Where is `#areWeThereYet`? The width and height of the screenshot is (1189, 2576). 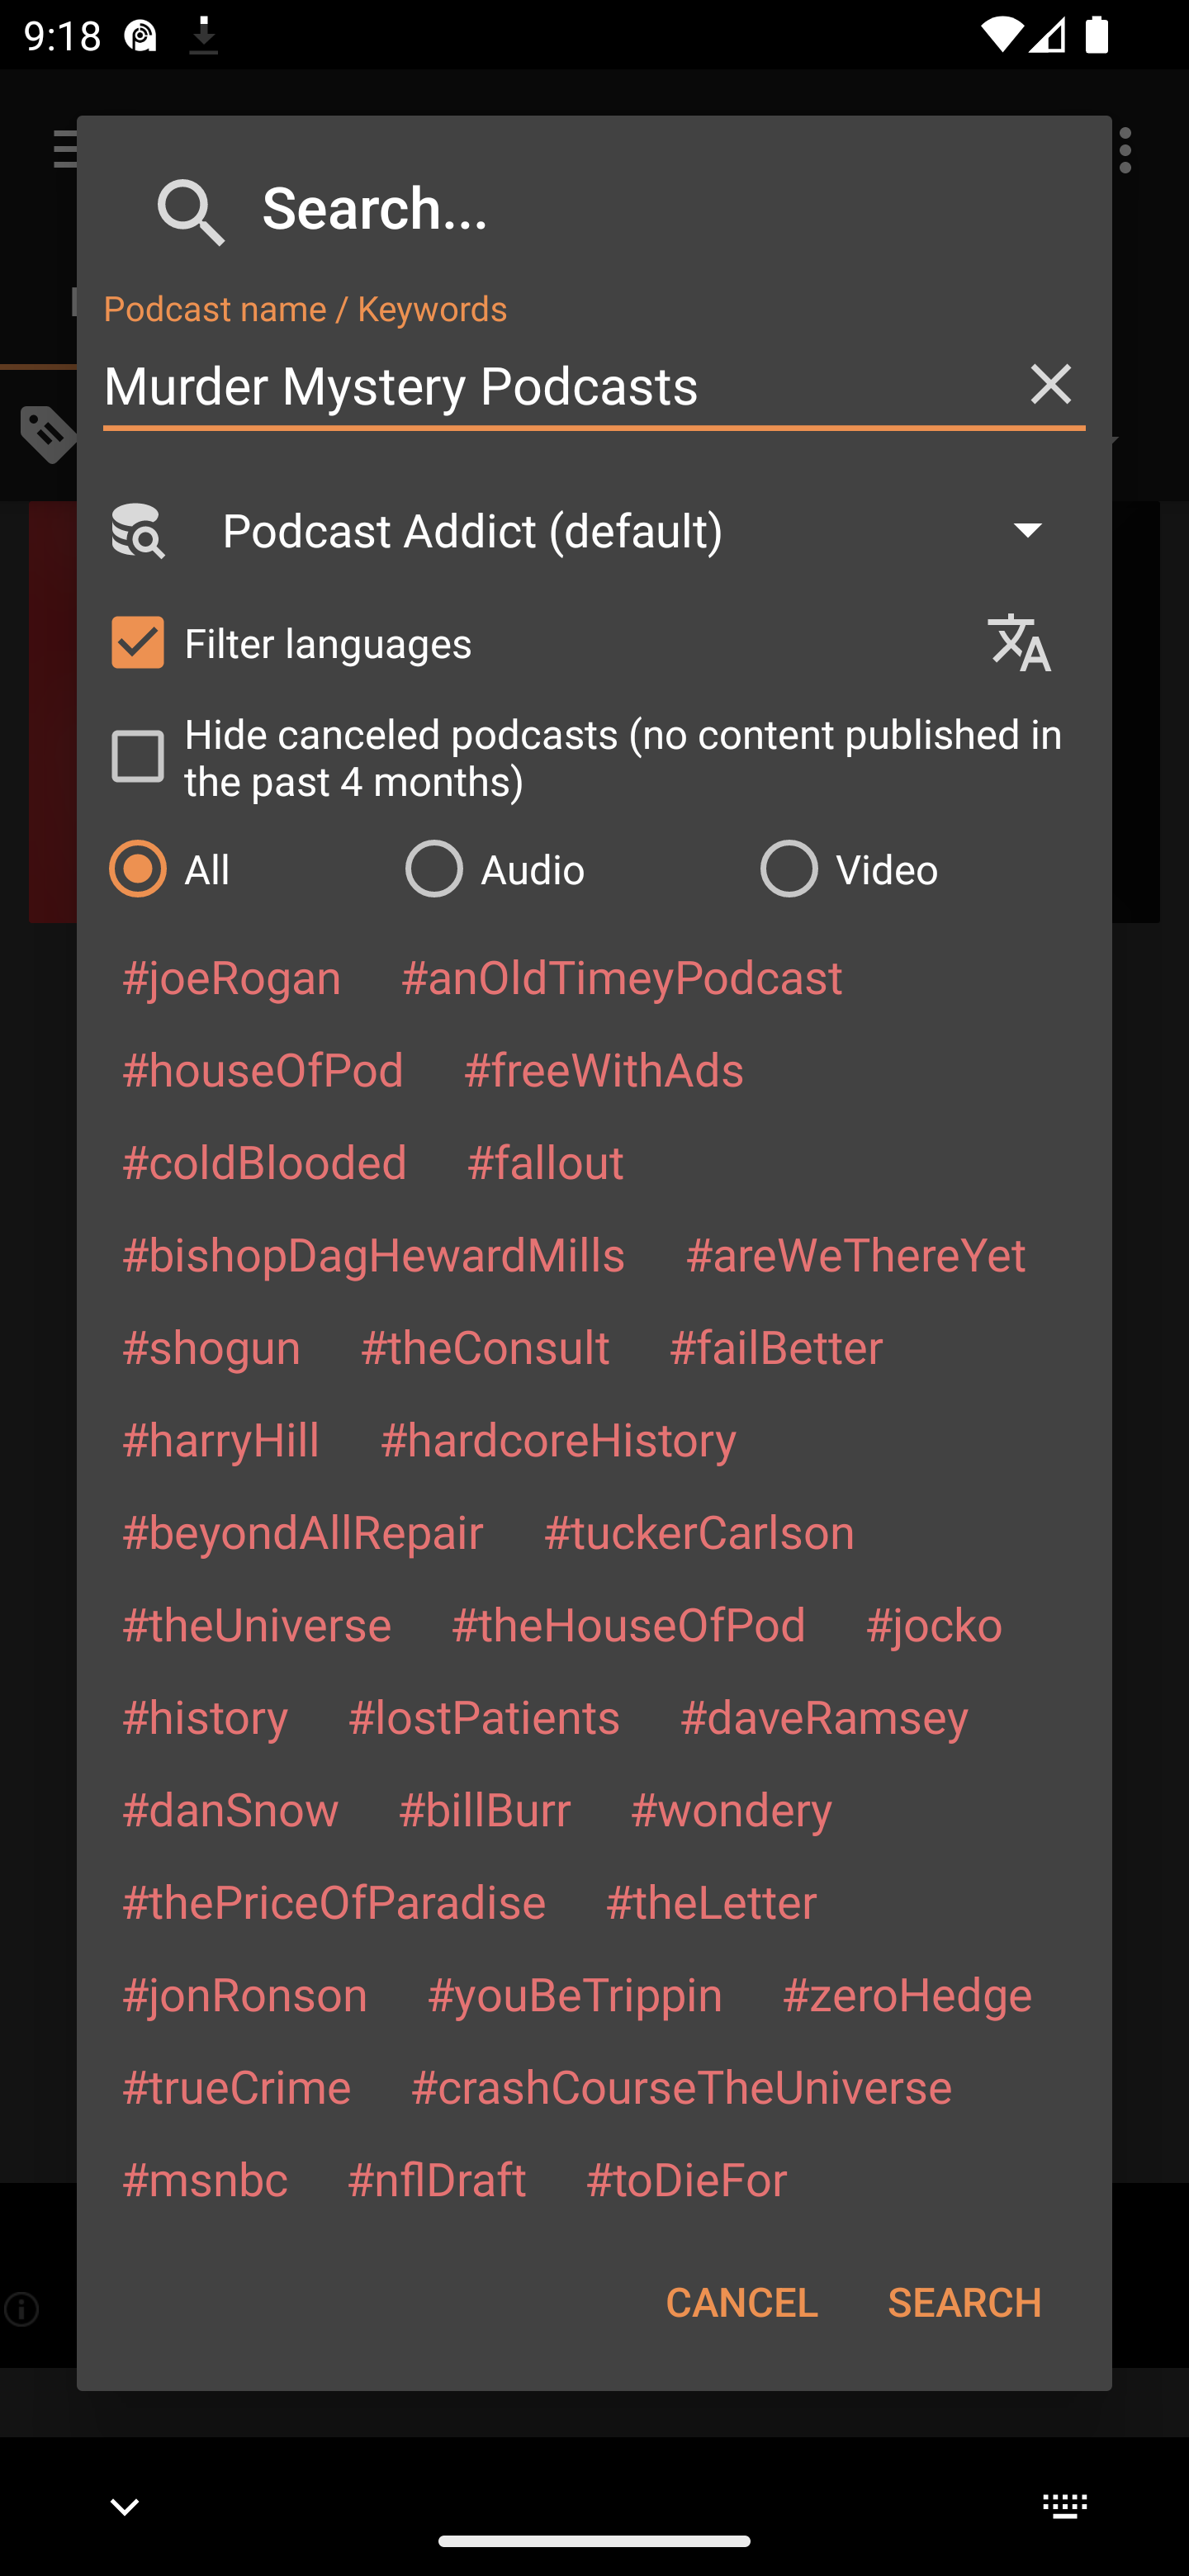 #areWeThereYet is located at coordinates (855, 1252).